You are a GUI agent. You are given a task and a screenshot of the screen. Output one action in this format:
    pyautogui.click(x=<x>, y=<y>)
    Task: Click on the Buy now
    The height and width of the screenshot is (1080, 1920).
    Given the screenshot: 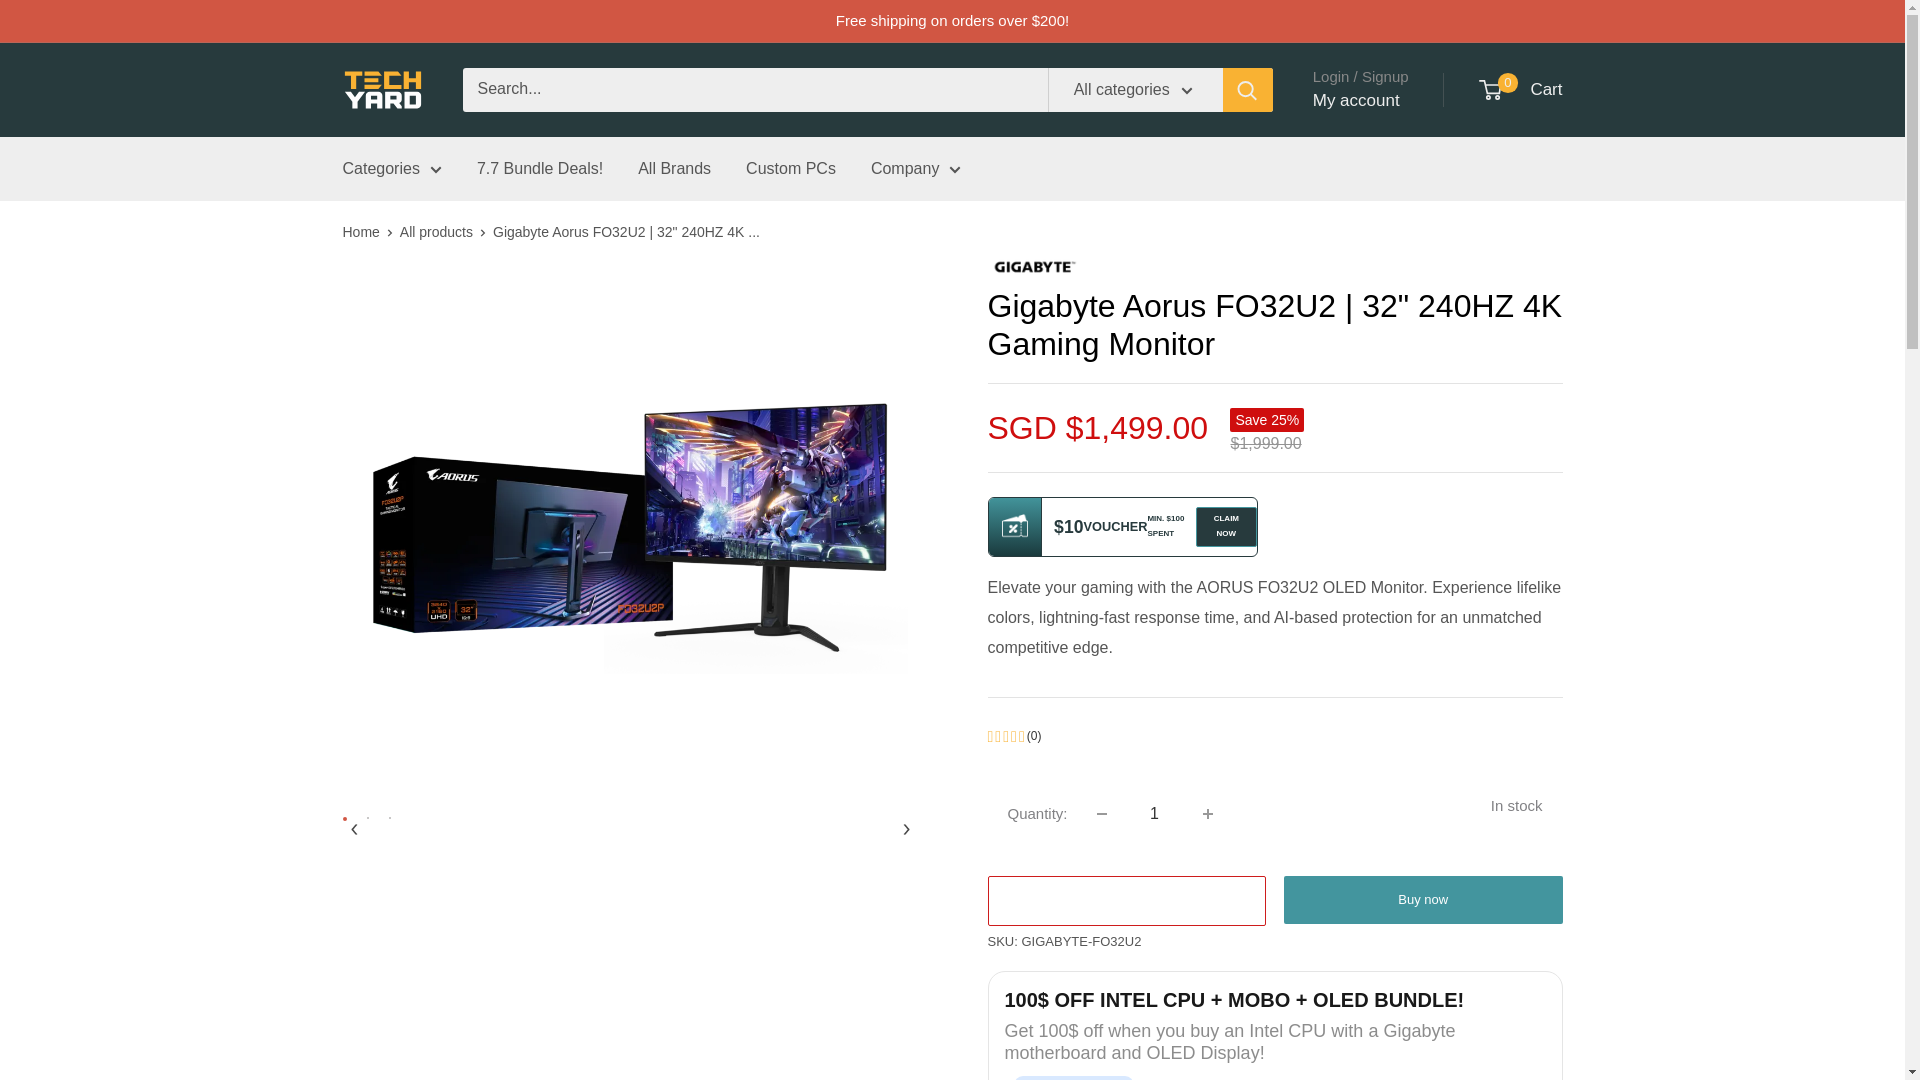 What is the action you would take?
    pyautogui.click(x=1423, y=900)
    